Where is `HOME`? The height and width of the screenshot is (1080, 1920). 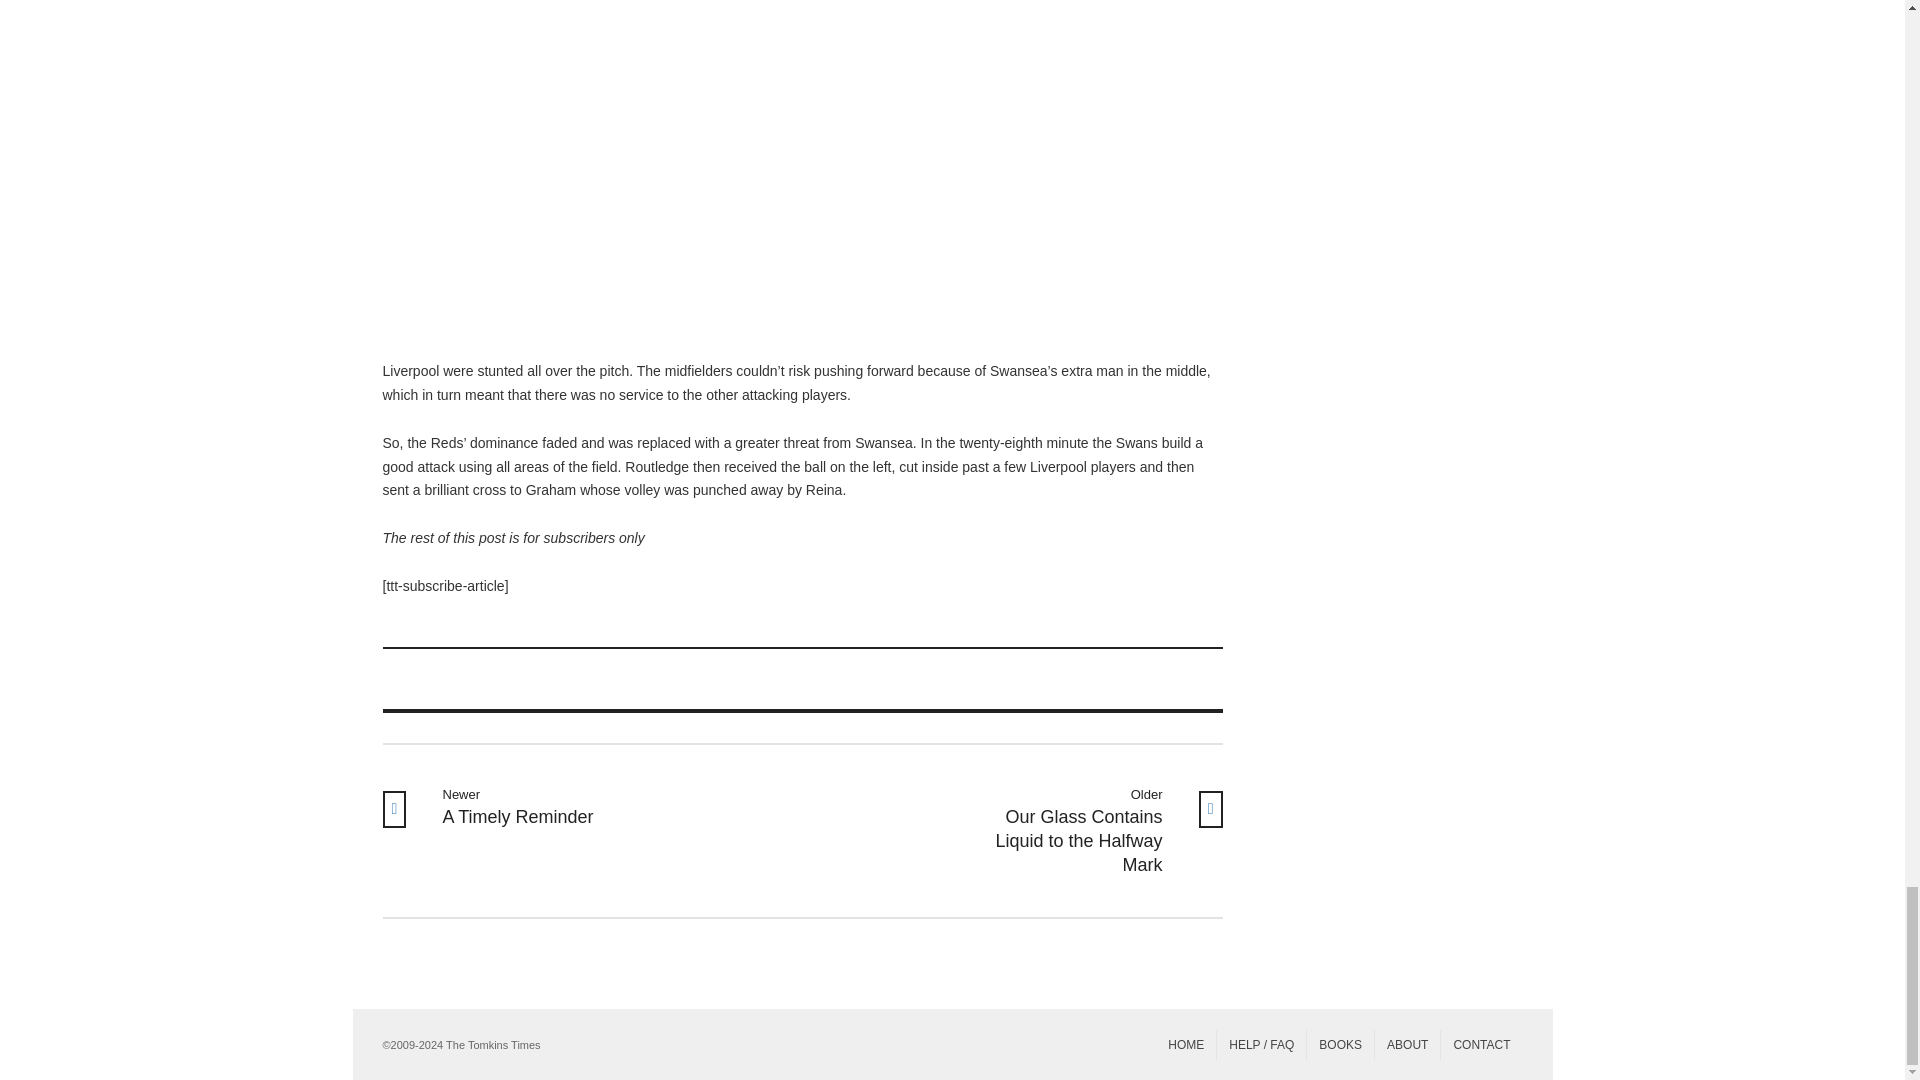
HOME is located at coordinates (1185, 1044).